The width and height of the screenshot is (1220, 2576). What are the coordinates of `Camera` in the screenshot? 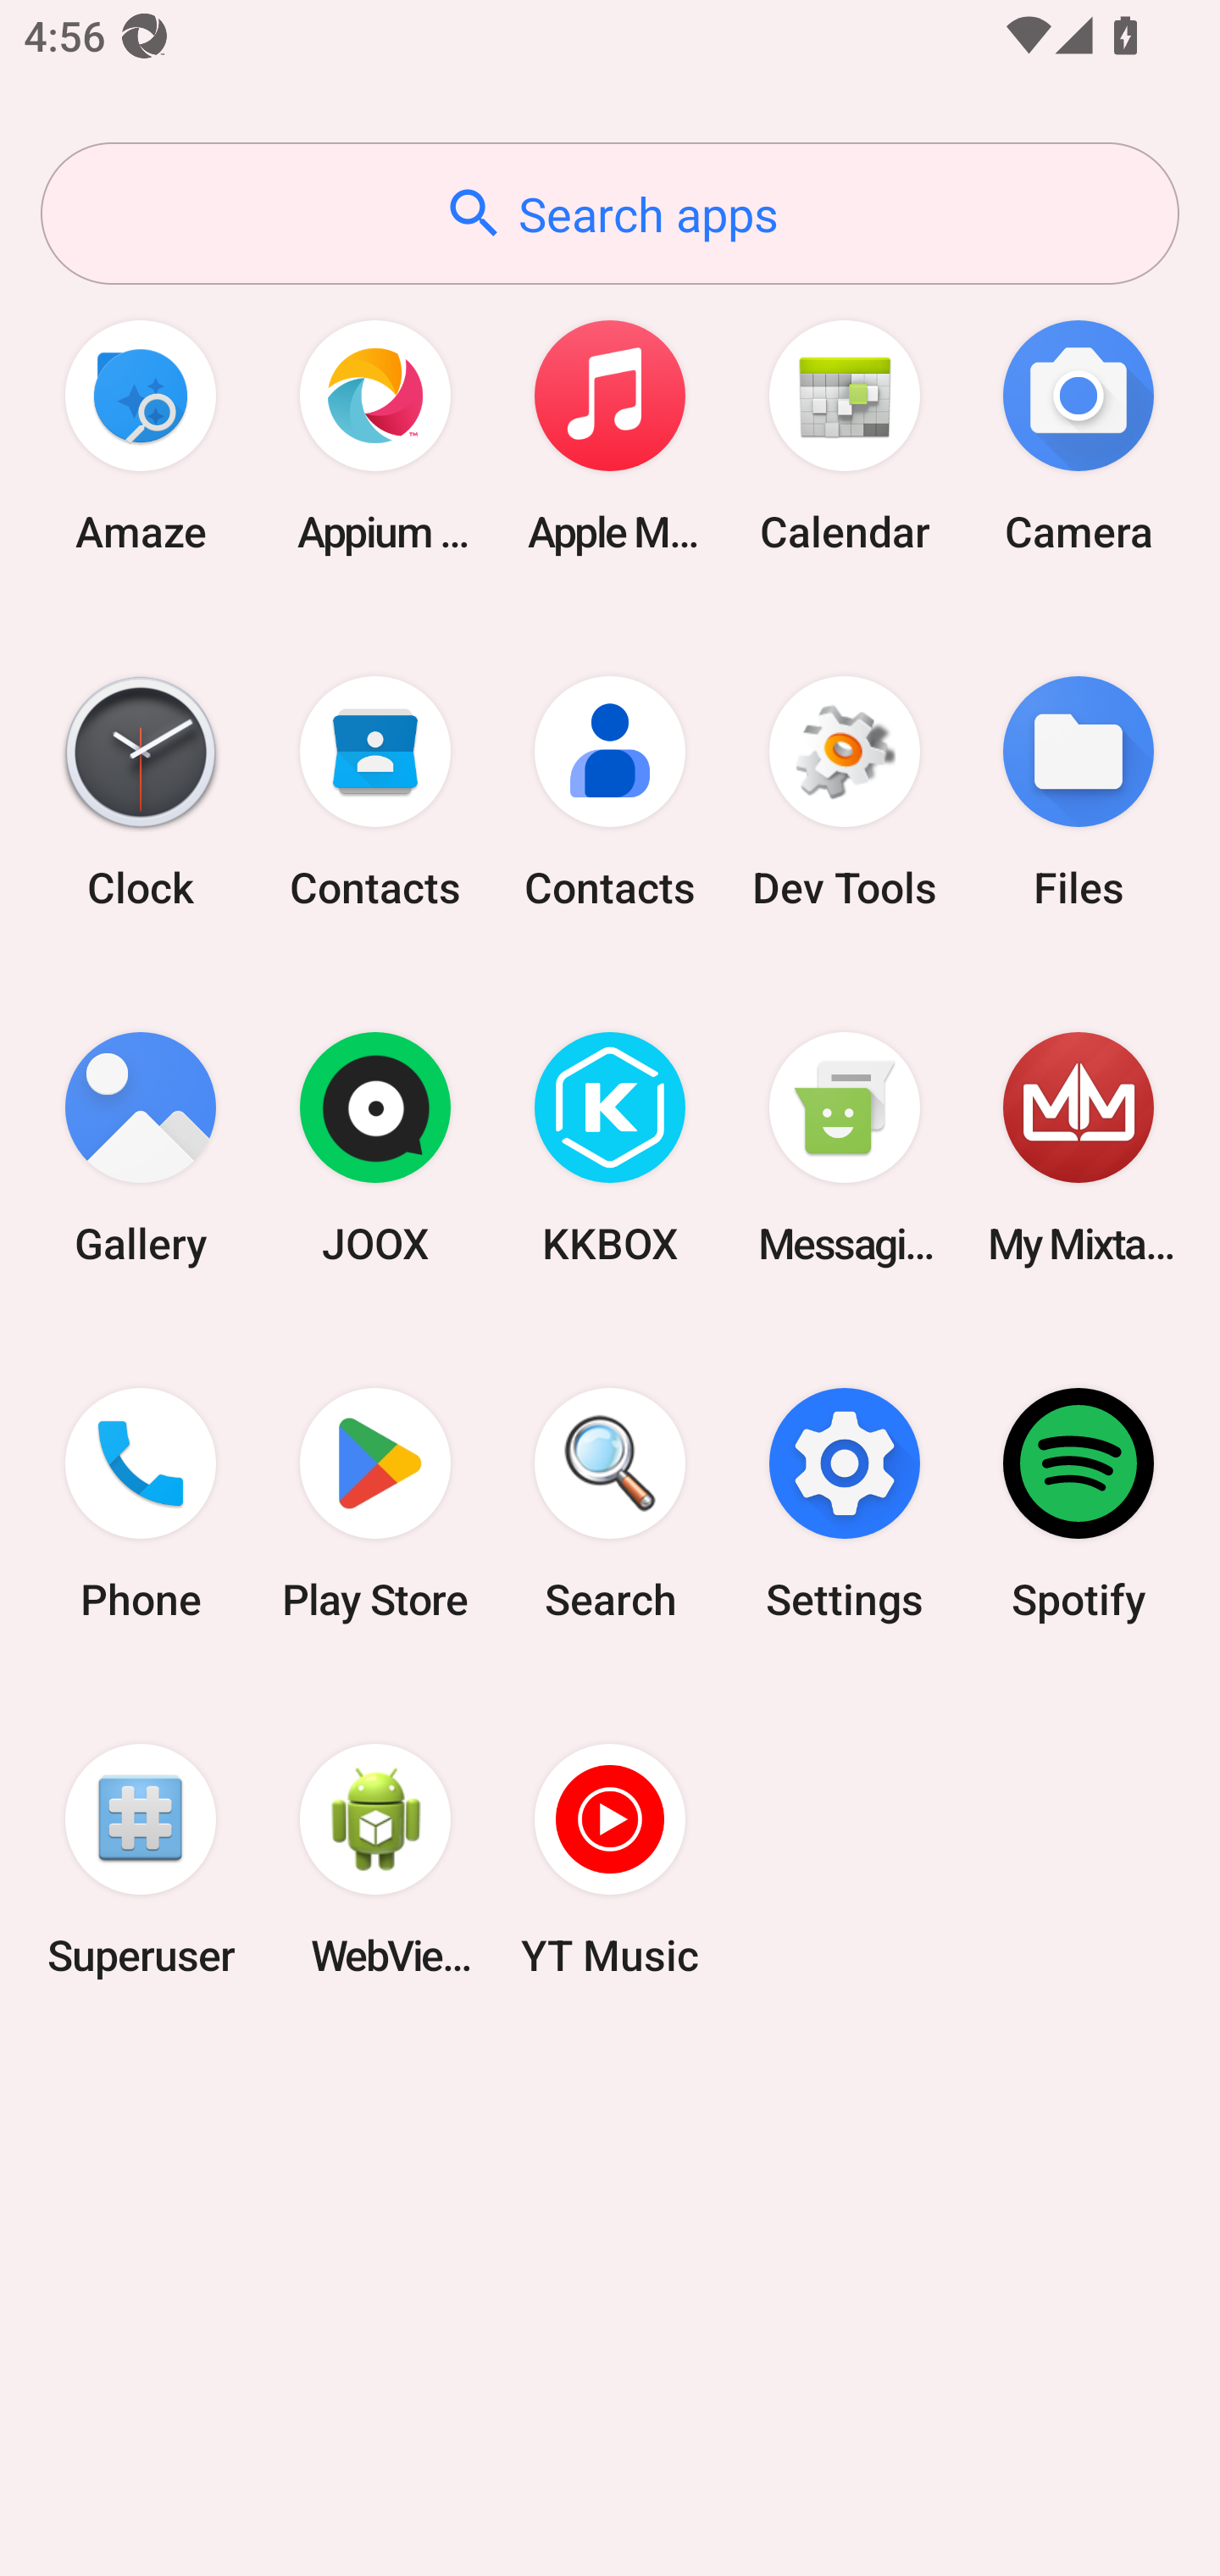 It's located at (1079, 436).